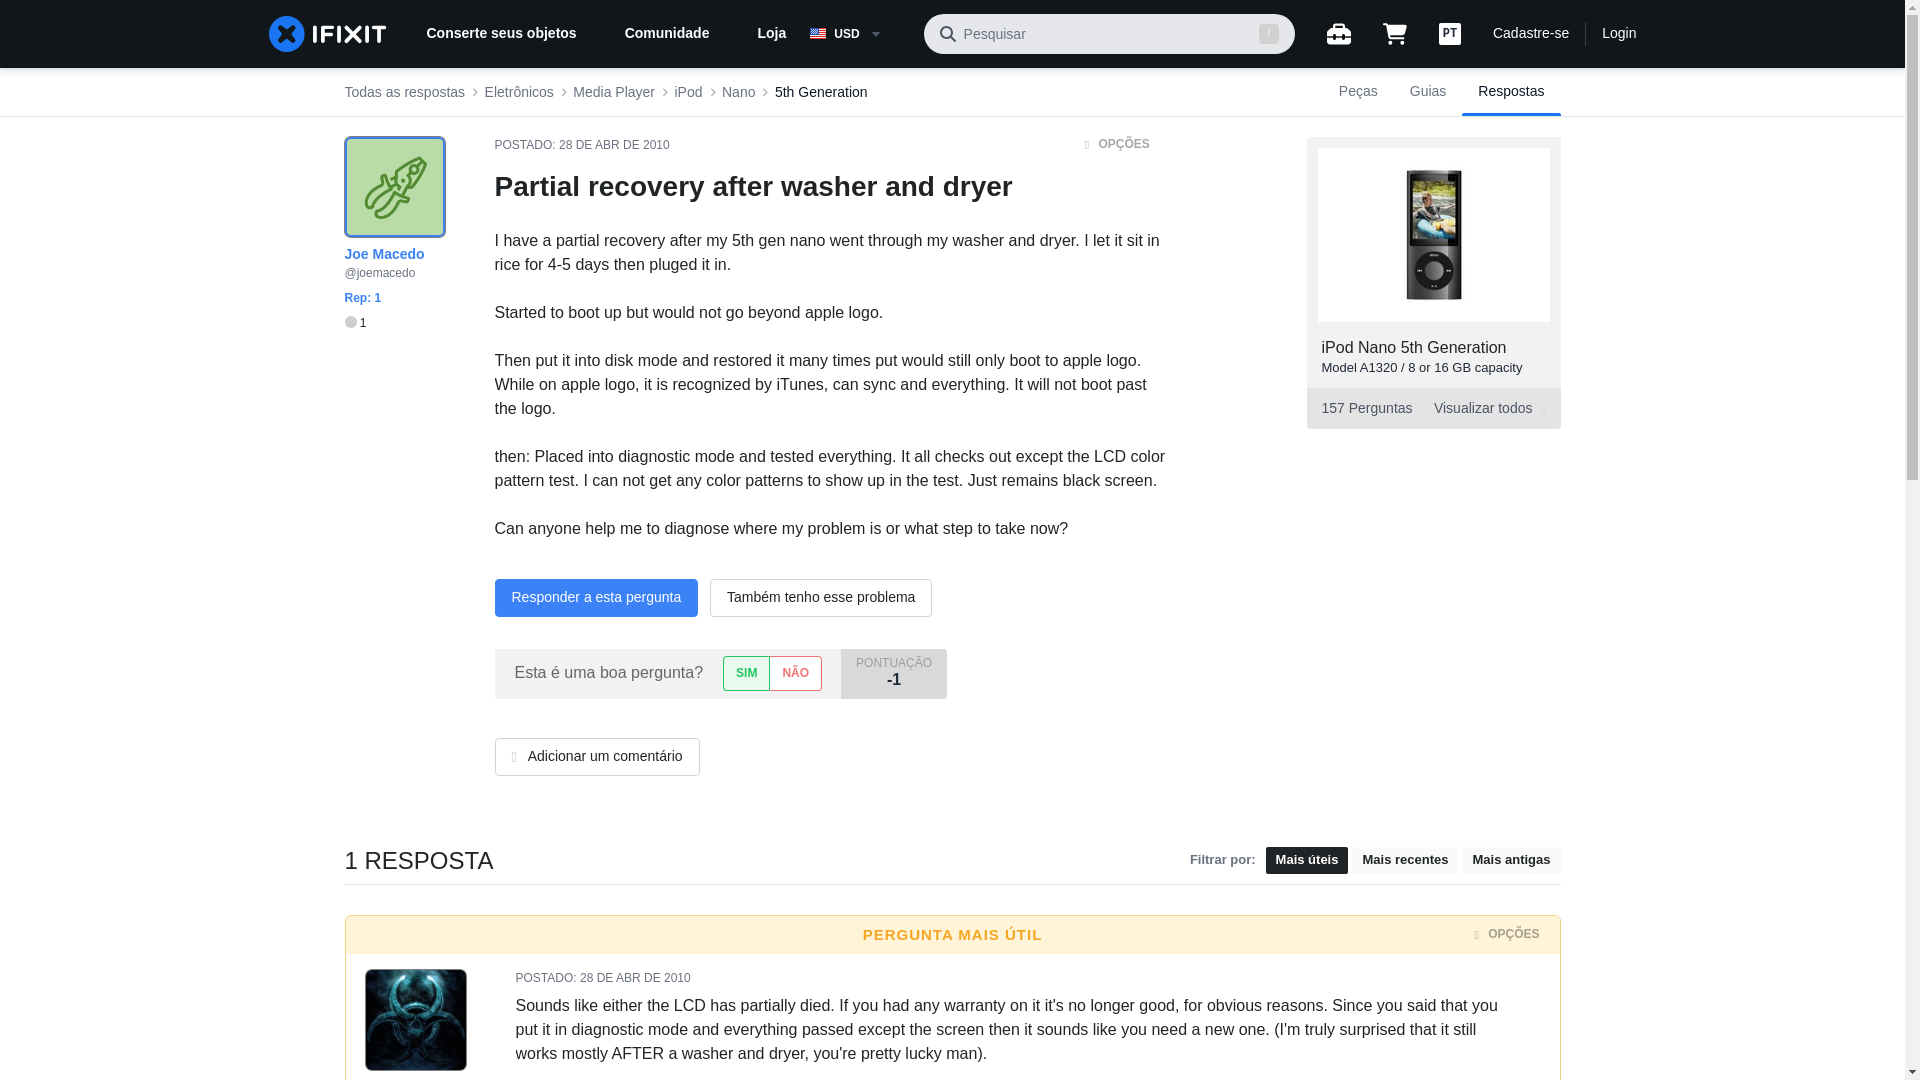  Describe the element at coordinates (1428, 92) in the screenshot. I see `Login` at that location.